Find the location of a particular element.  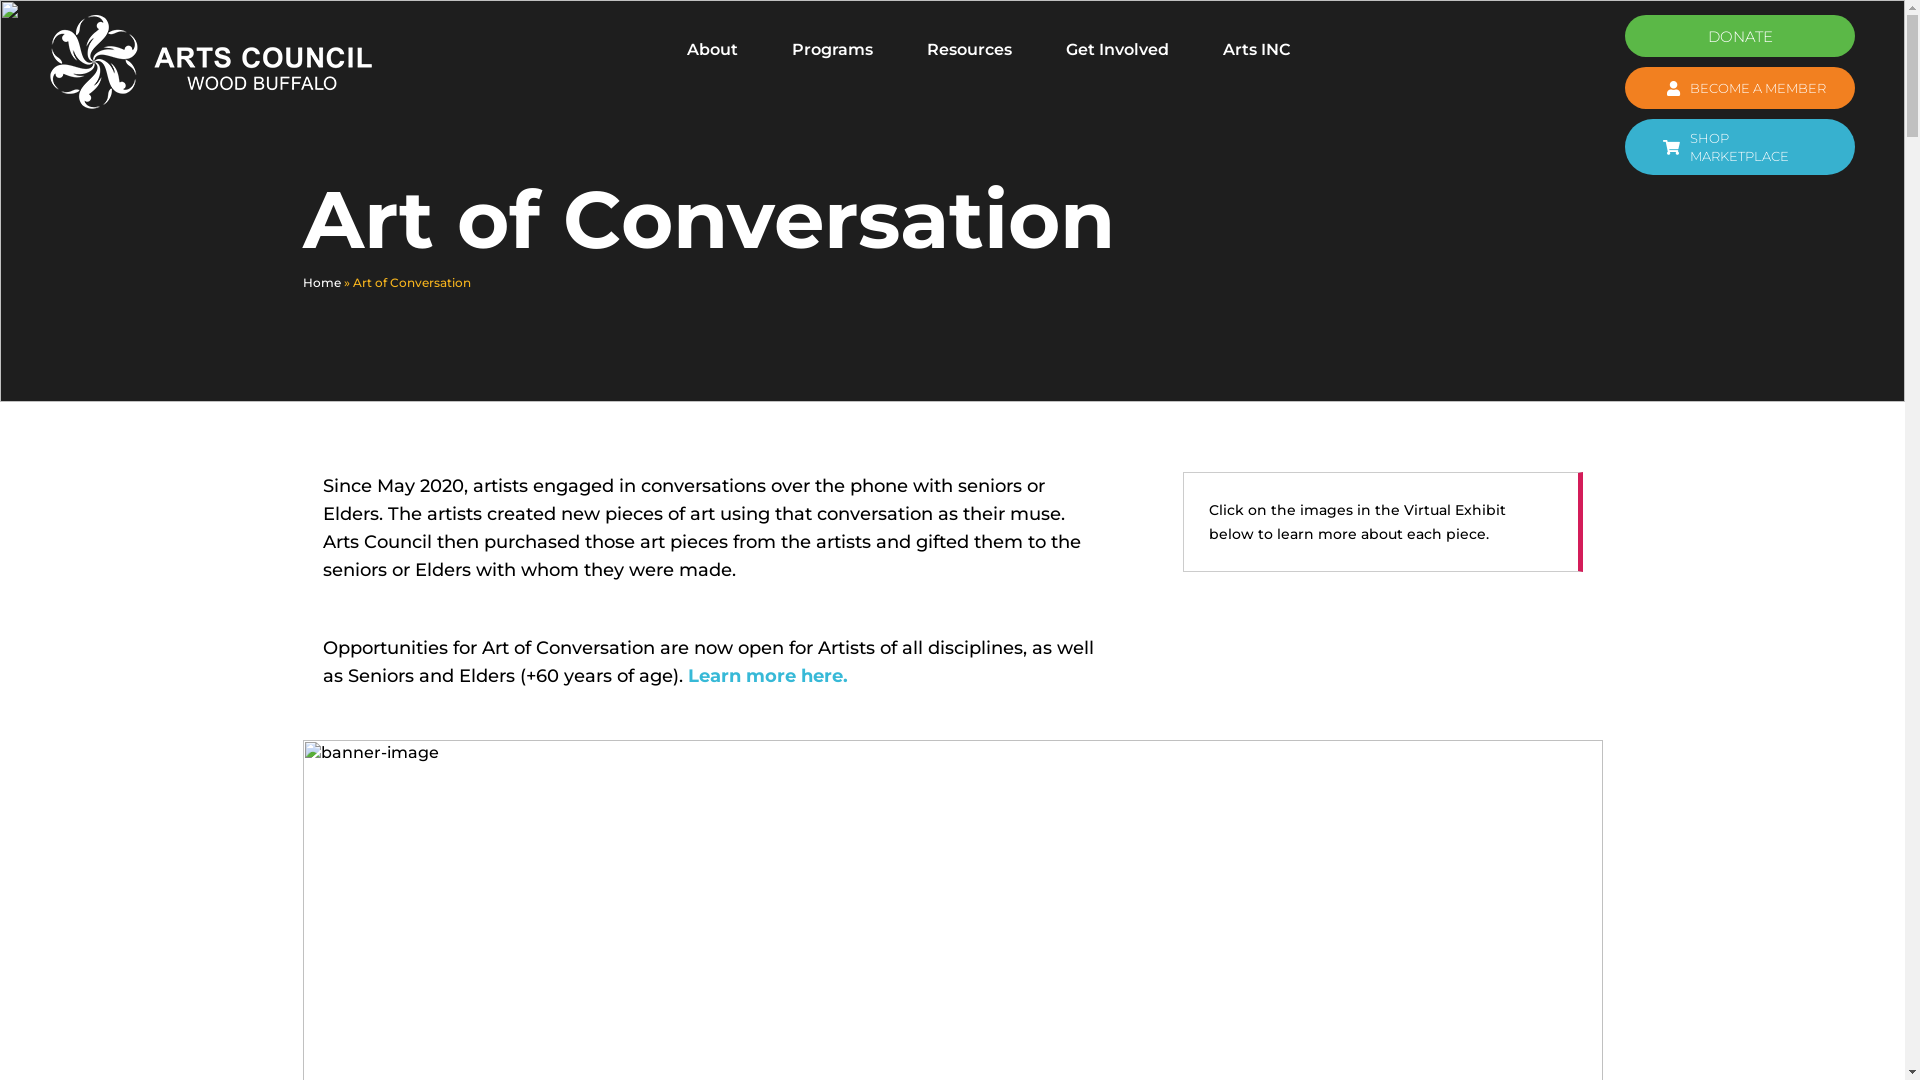

Resources is located at coordinates (968, 50).